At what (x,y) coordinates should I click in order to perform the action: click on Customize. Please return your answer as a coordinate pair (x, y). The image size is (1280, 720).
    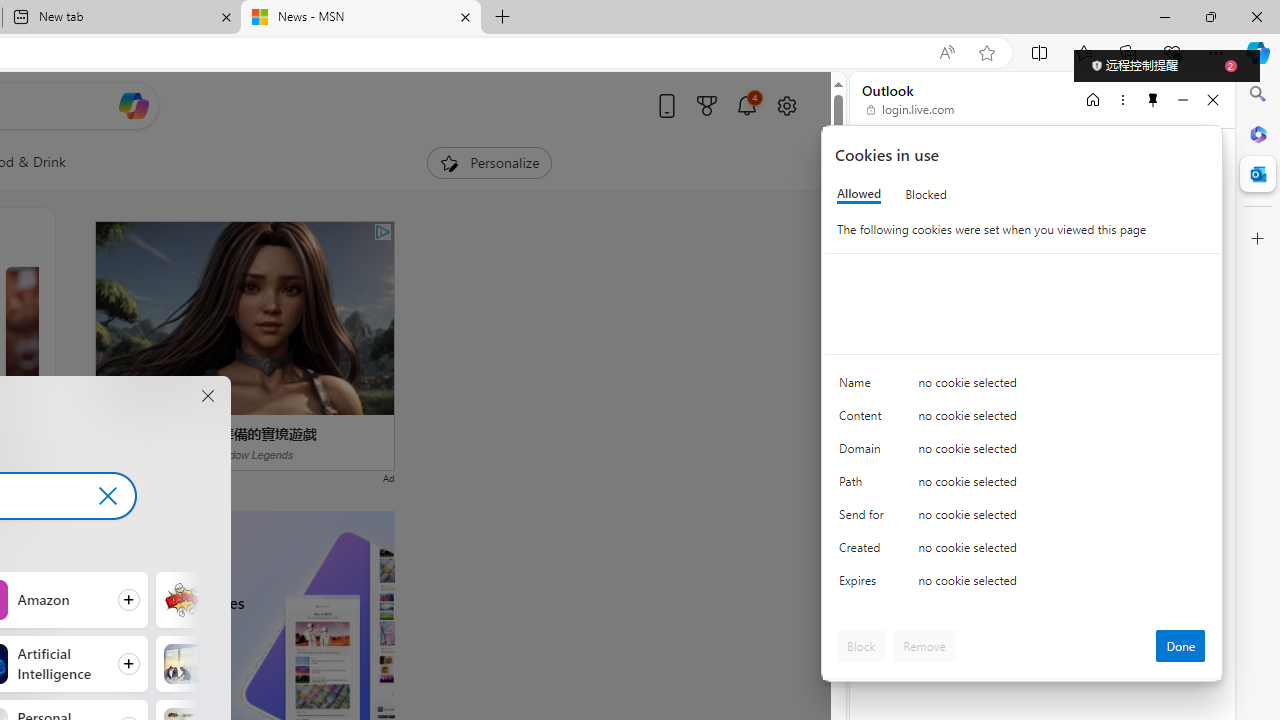
    Looking at the image, I should click on (1258, 239).